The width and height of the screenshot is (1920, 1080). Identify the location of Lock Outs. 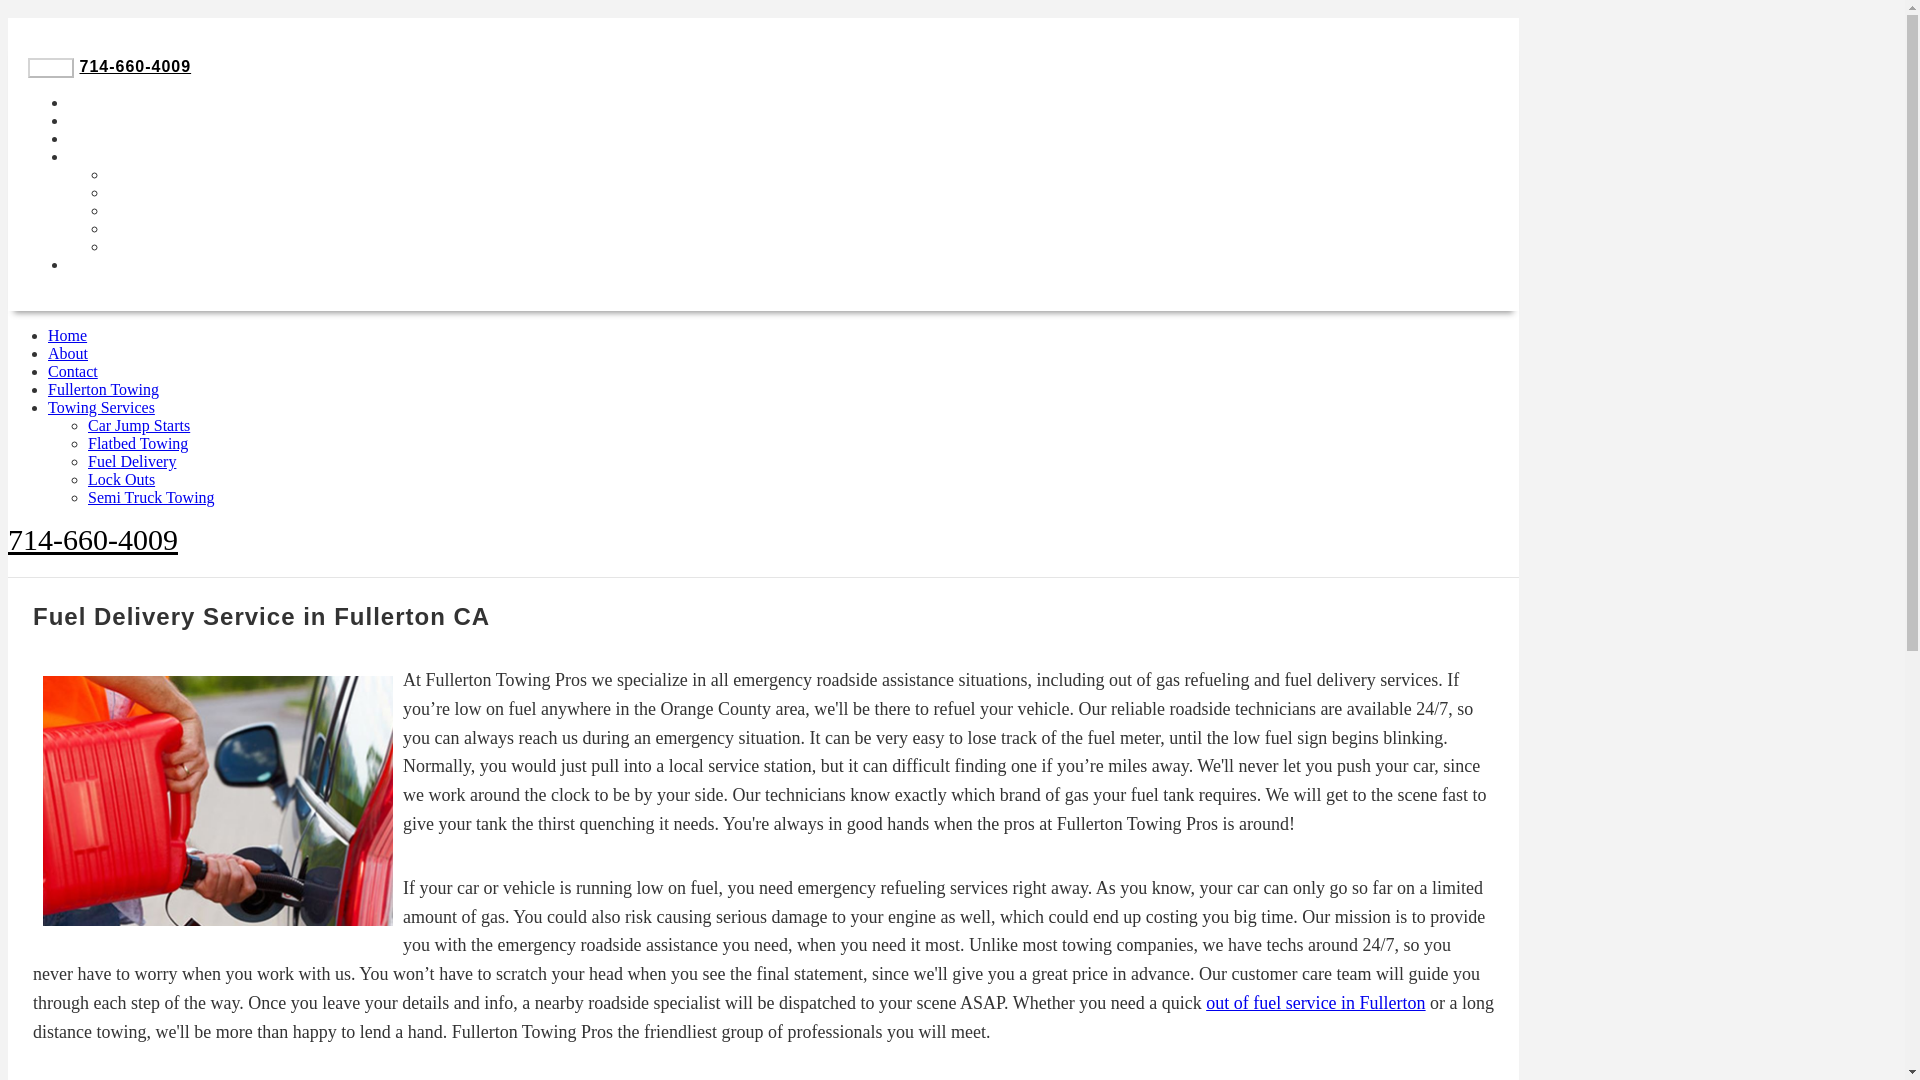
(122, 479).